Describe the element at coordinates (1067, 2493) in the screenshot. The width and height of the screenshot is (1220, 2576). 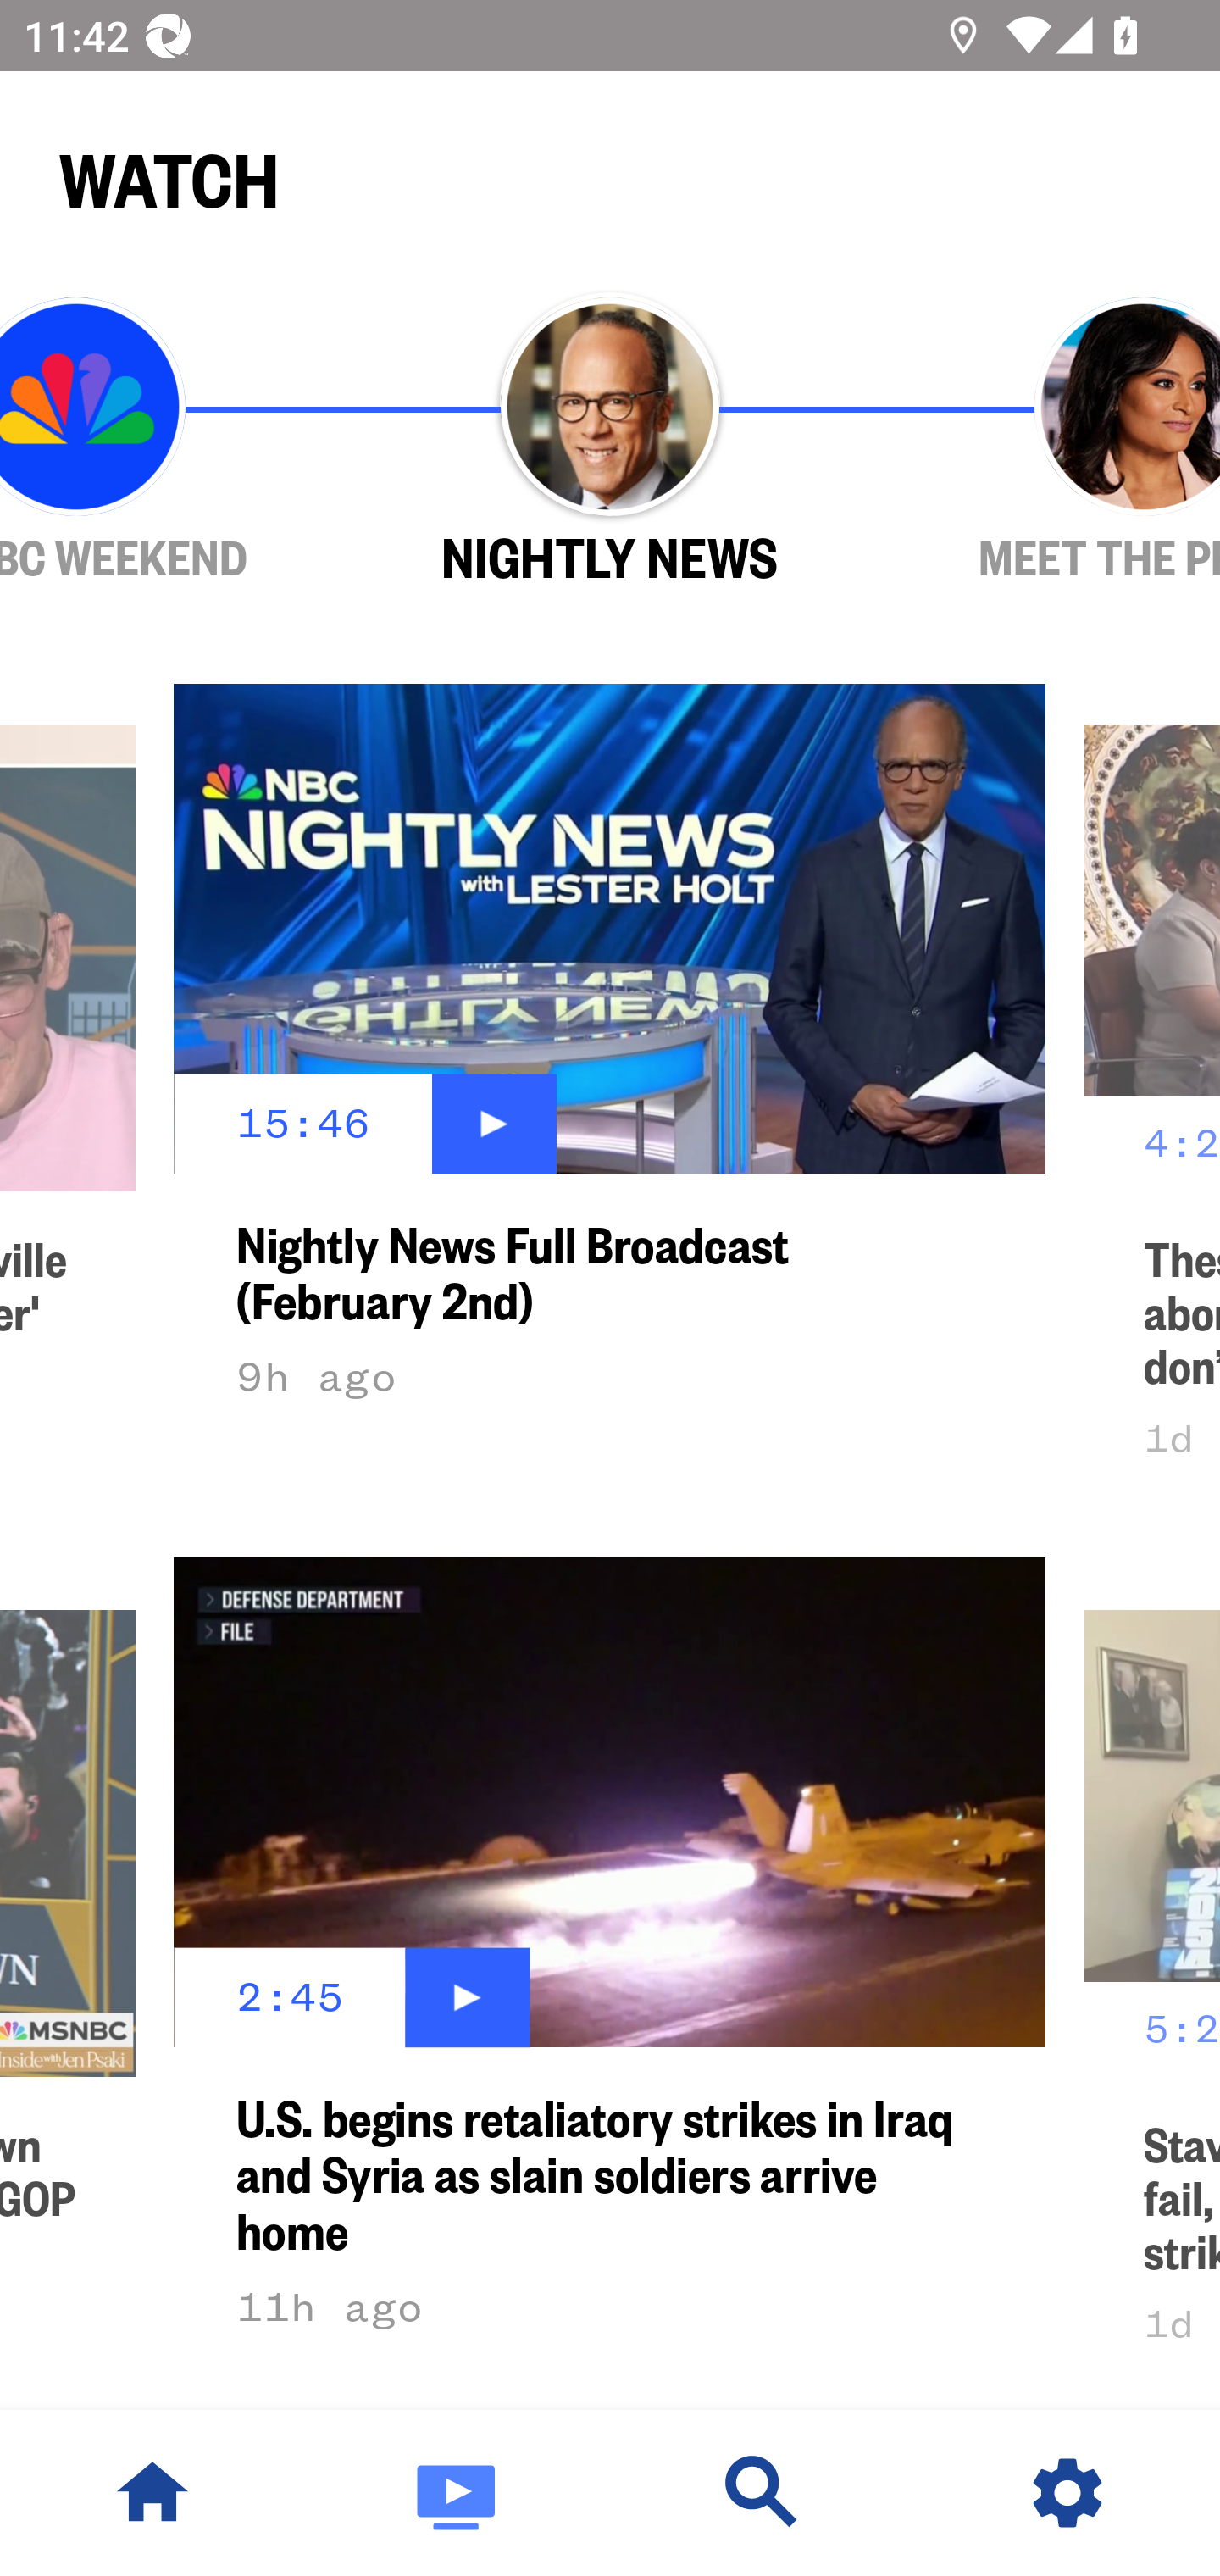
I see `Settings` at that location.